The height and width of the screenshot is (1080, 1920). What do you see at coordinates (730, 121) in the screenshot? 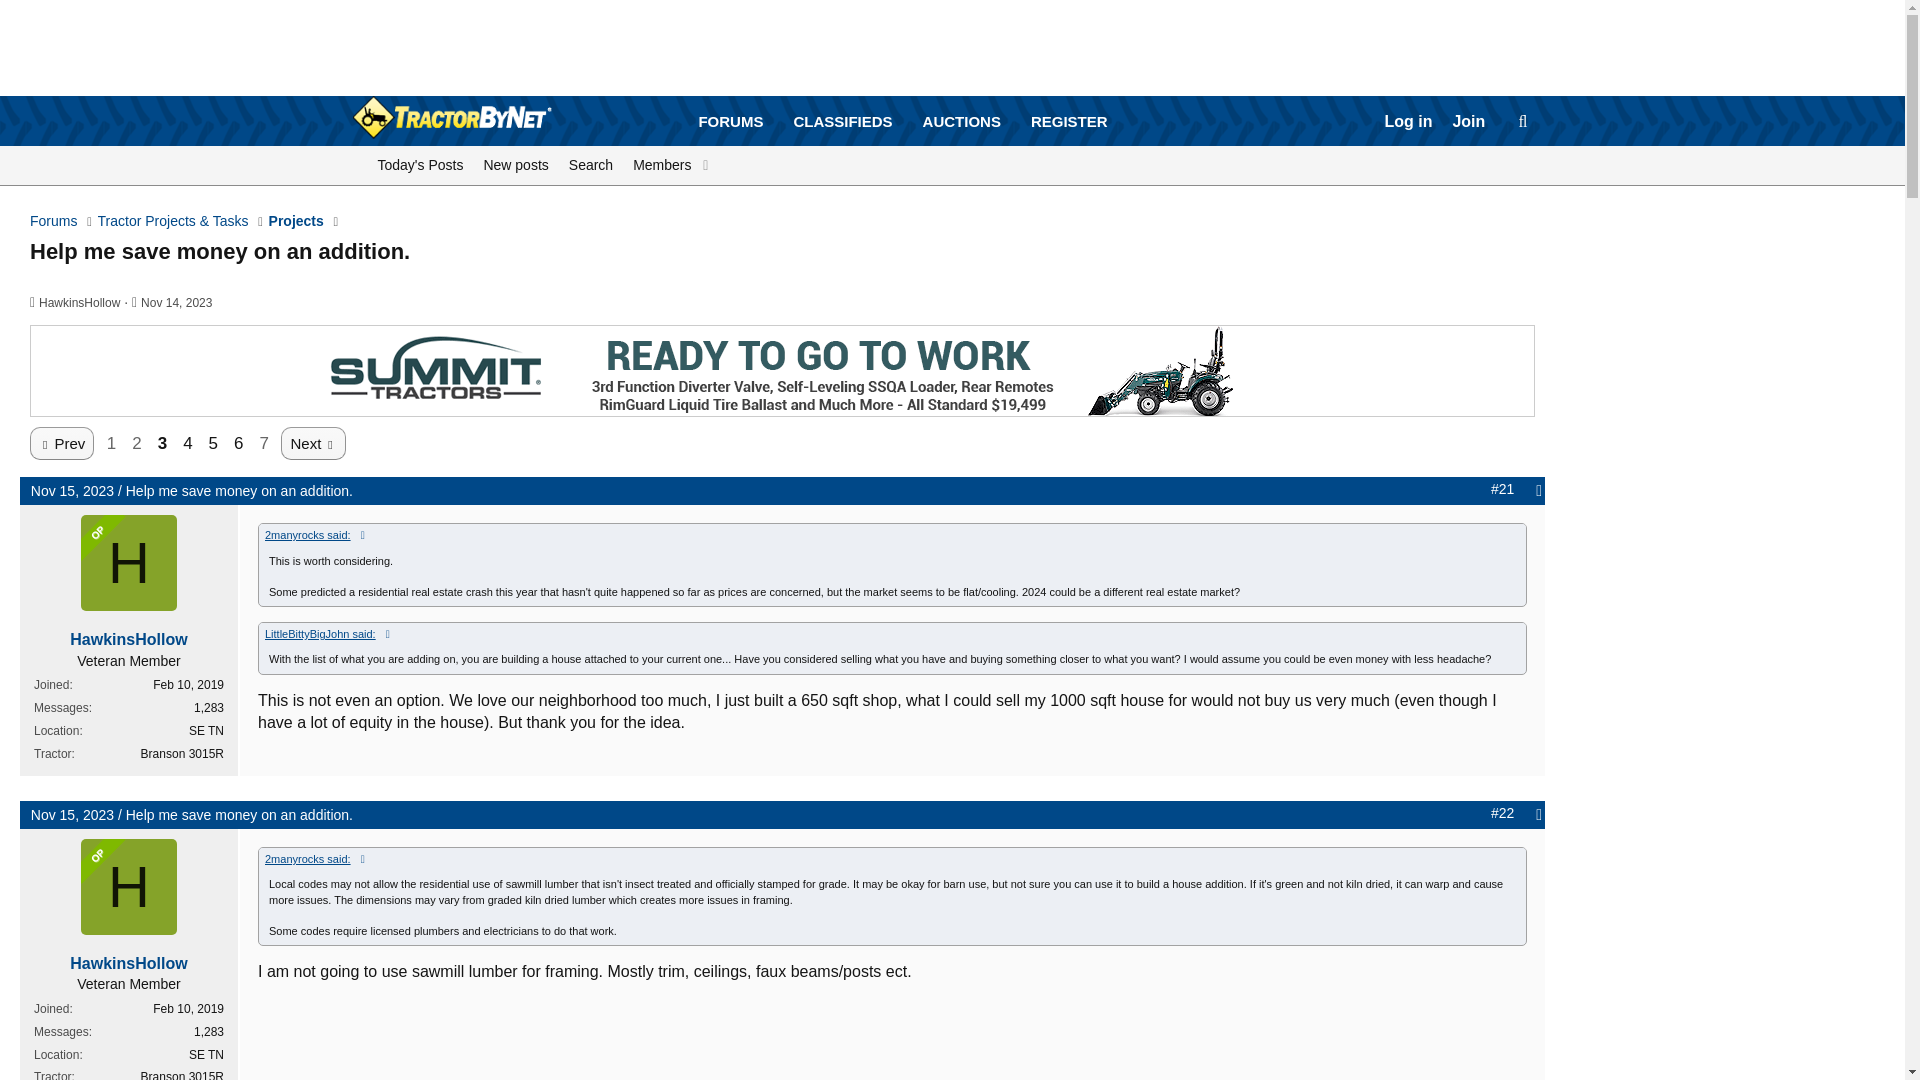
I see `FORUMS` at bounding box center [730, 121].